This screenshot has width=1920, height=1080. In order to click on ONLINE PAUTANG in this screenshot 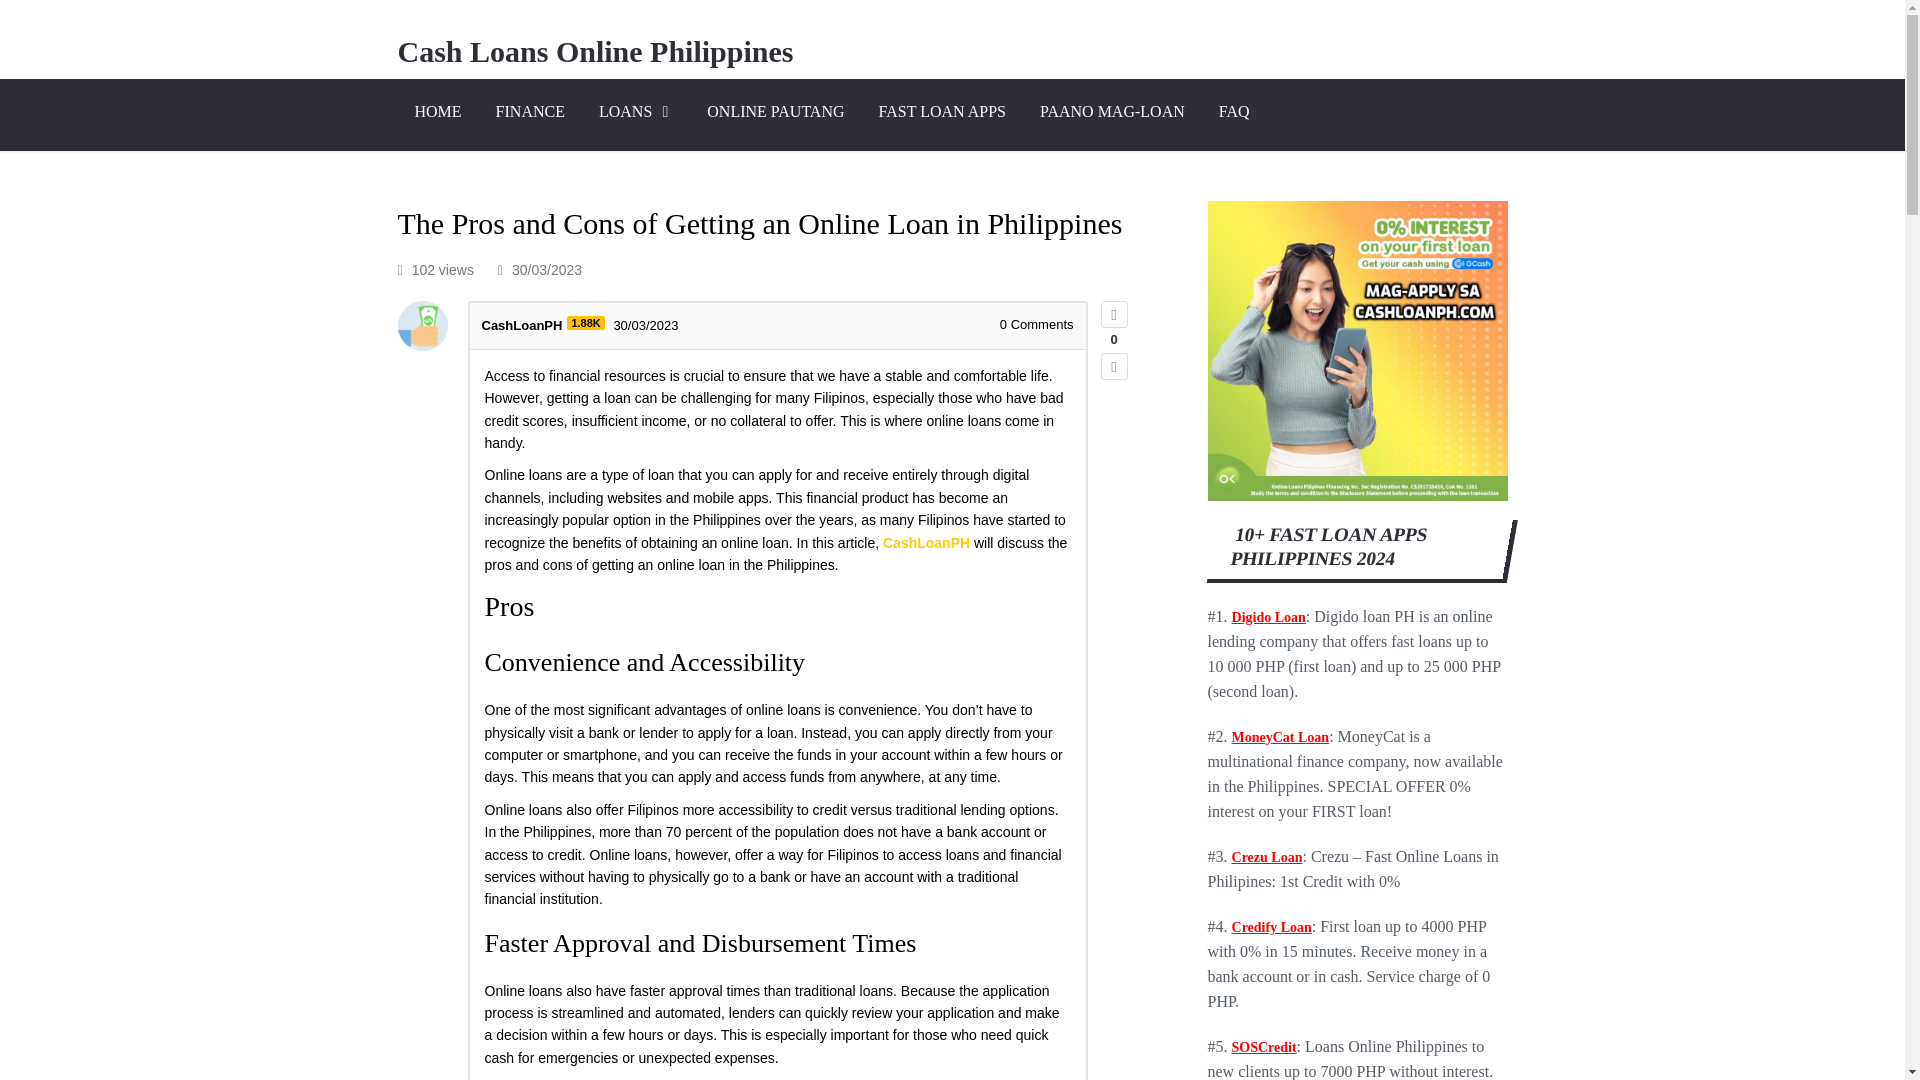, I will do `click(774, 114)`.